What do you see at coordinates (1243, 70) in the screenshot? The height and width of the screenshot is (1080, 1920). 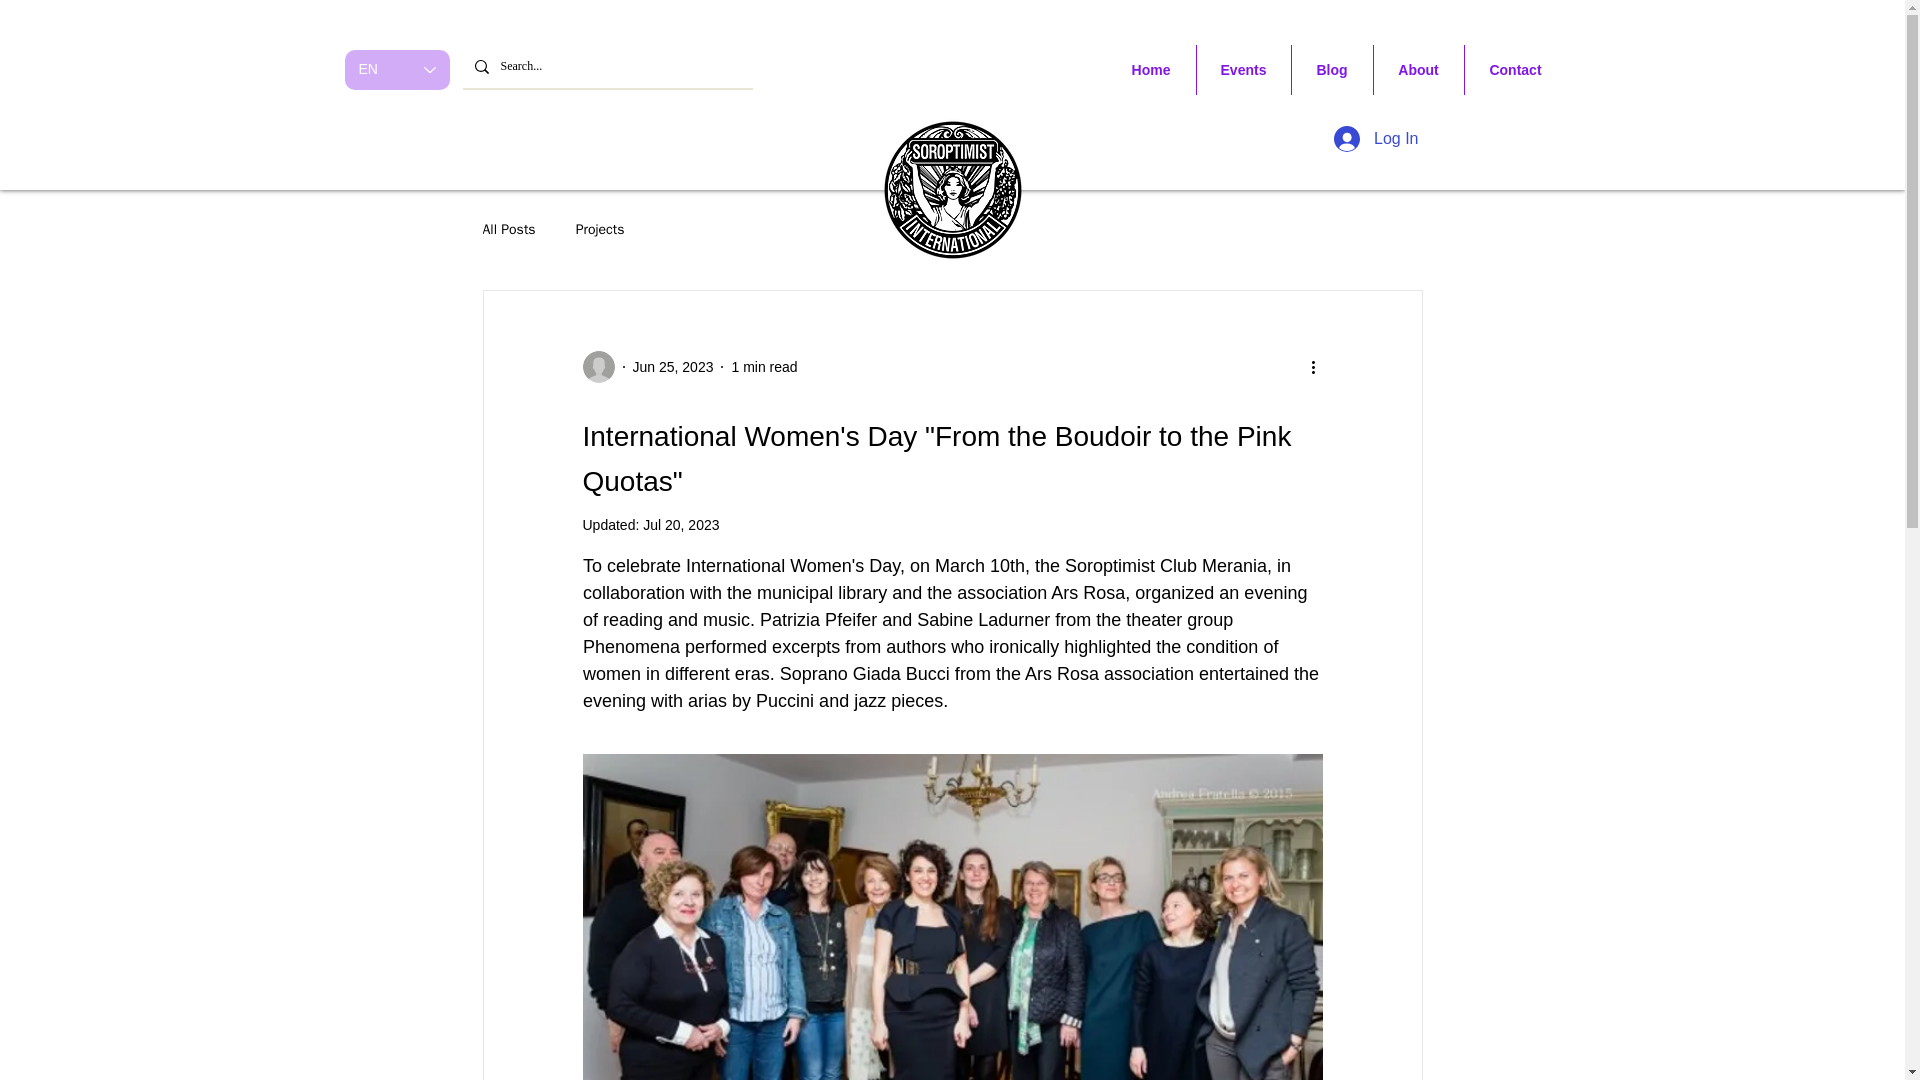 I see `Events` at bounding box center [1243, 70].